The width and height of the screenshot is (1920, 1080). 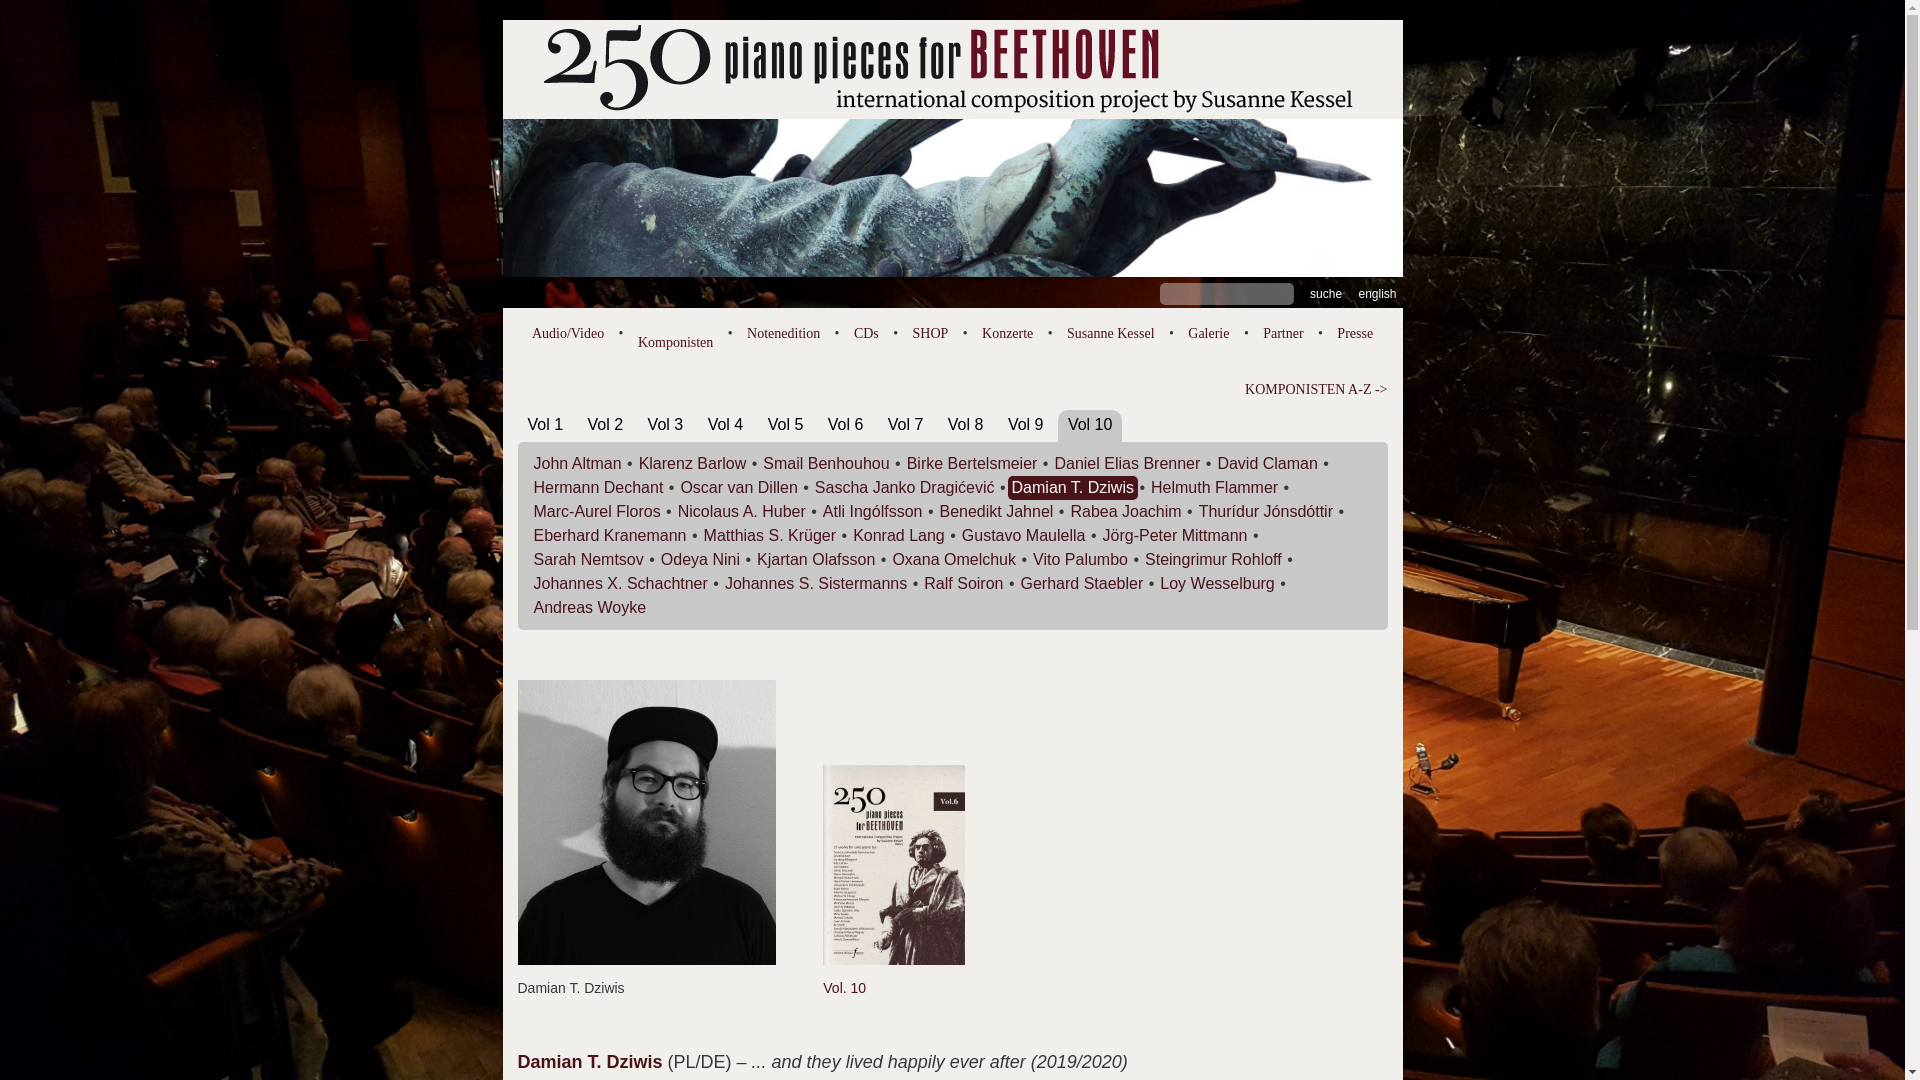 I want to click on Smail Benhouhou, so click(x=826, y=464).